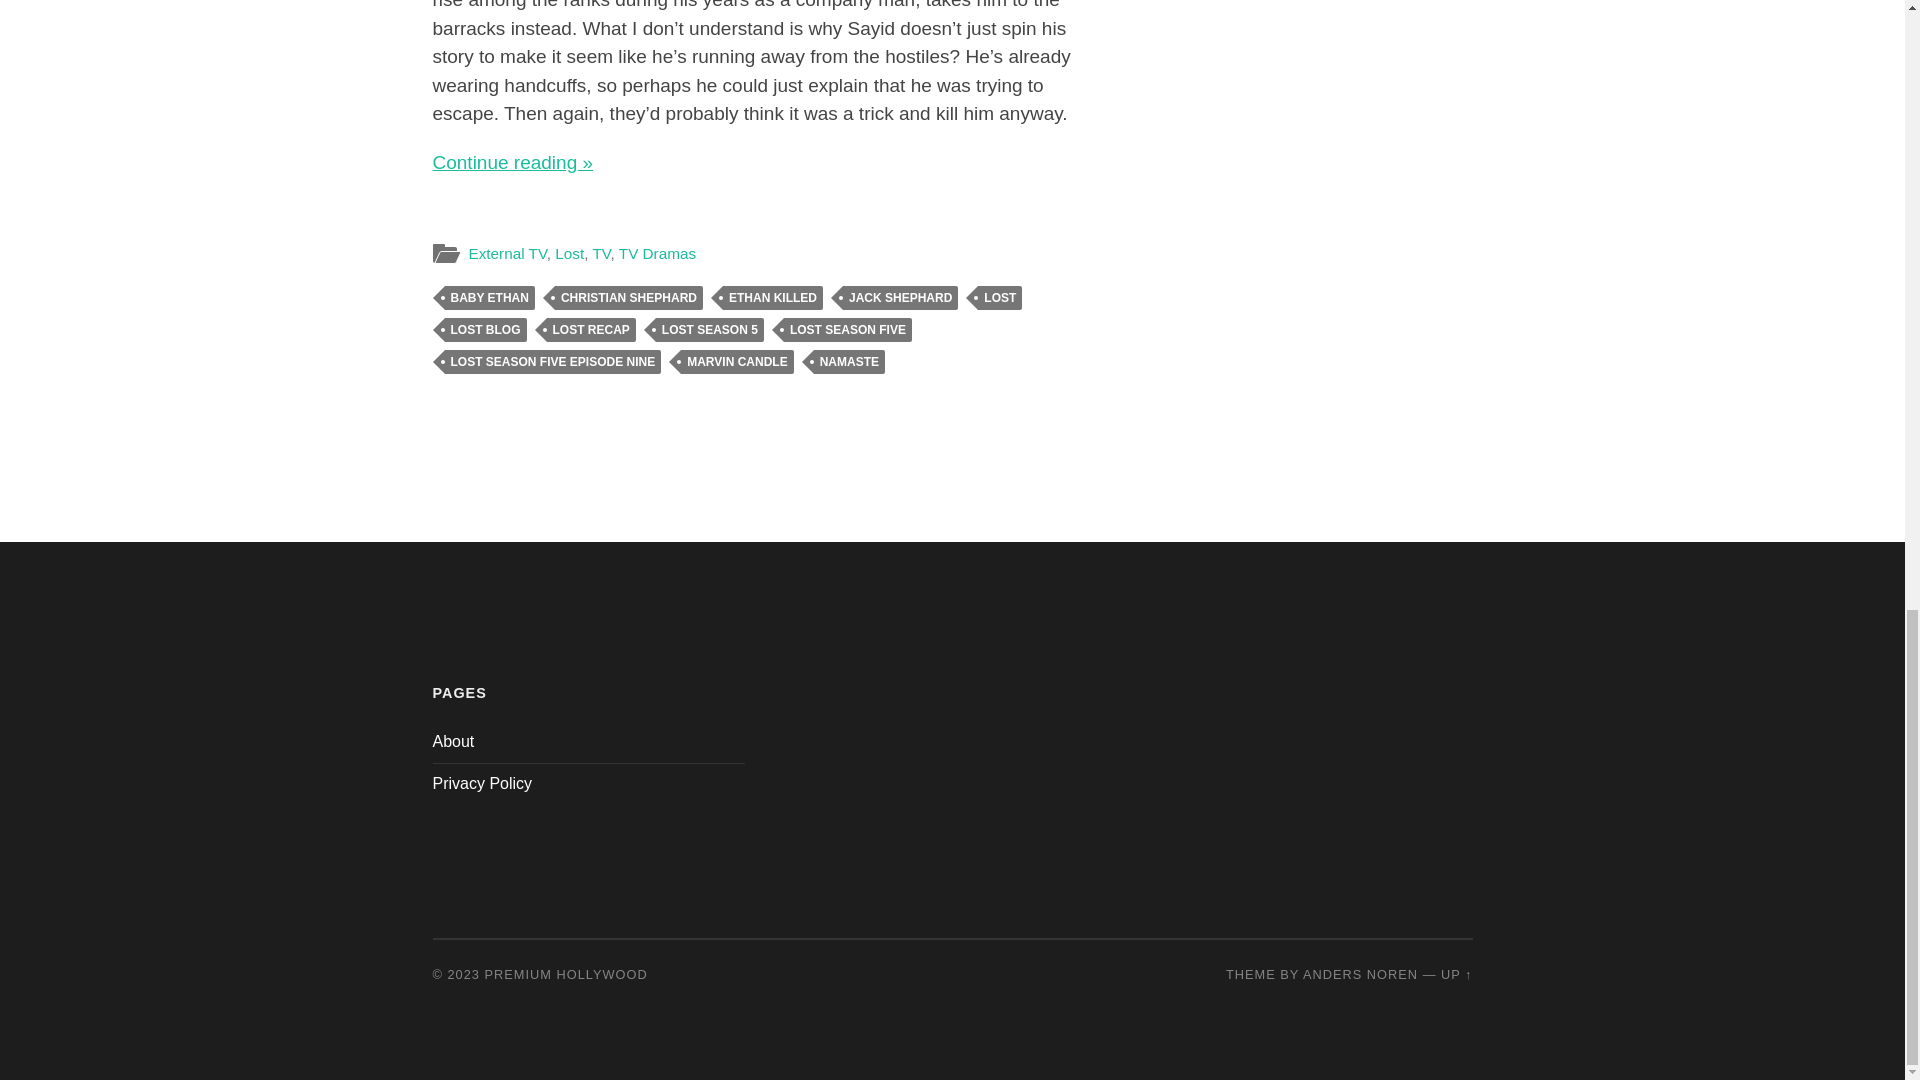 The height and width of the screenshot is (1080, 1920). Describe the element at coordinates (848, 330) in the screenshot. I see `LOST SEASON FIVE` at that location.